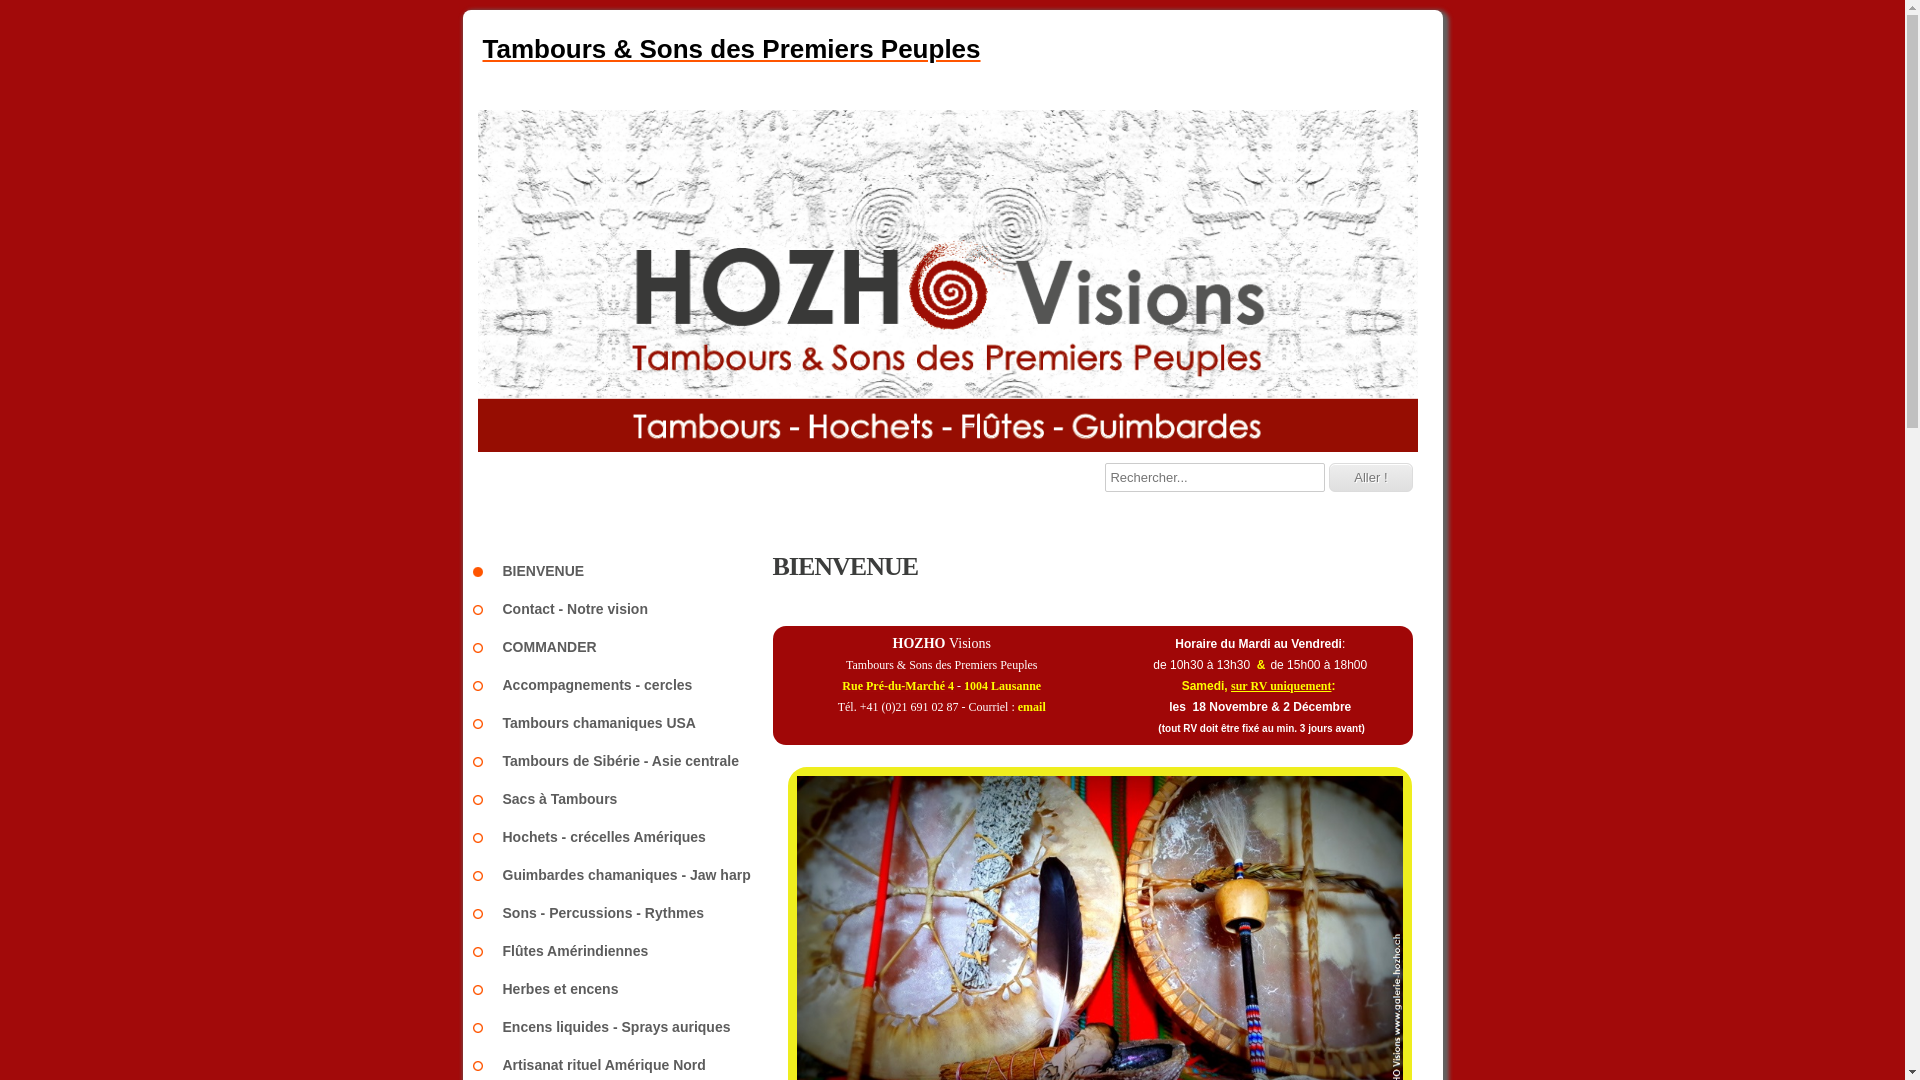 The width and height of the screenshot is (1920, 1080). What do you see at coordinates (1282, 686) in the screenshot?
I see `sur RV uniquement` at bounding box center [1282, 686].